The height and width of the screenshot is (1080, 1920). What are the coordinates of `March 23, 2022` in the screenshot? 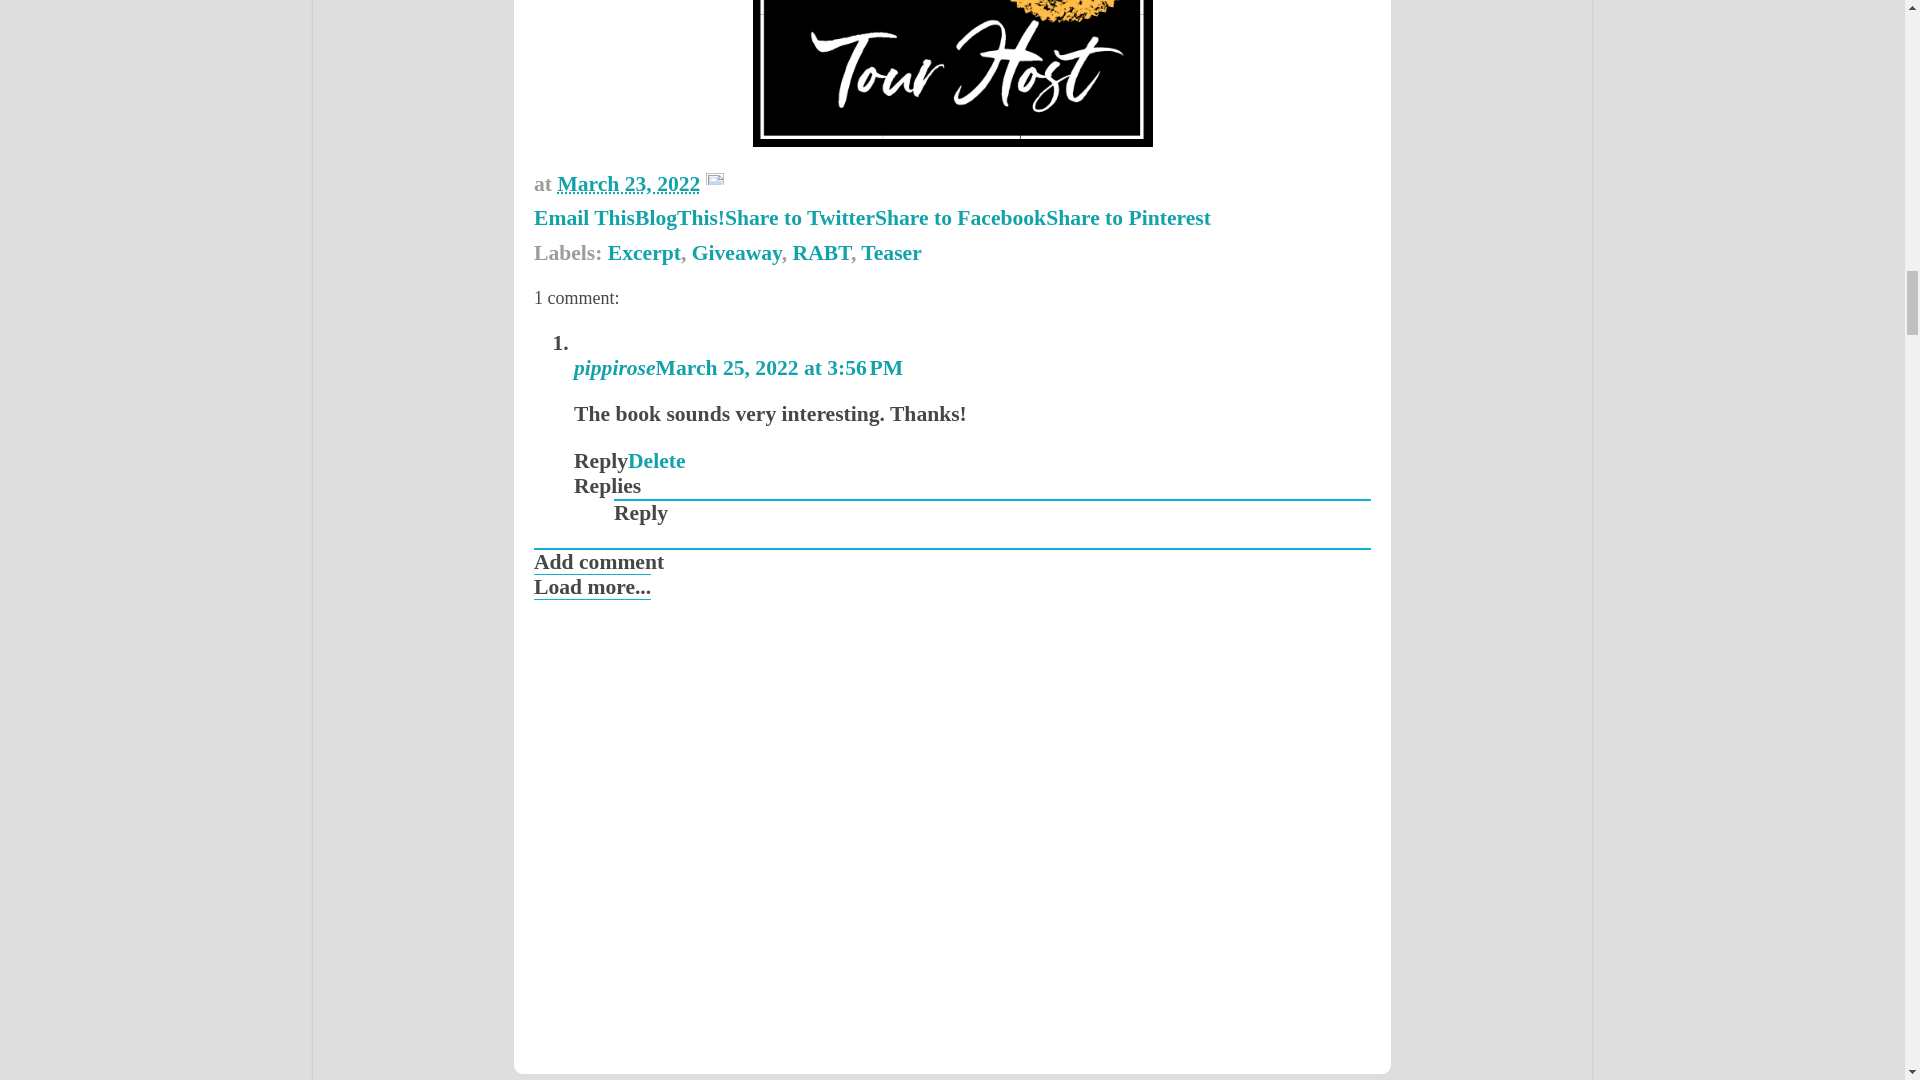 It's located at (628, 183).